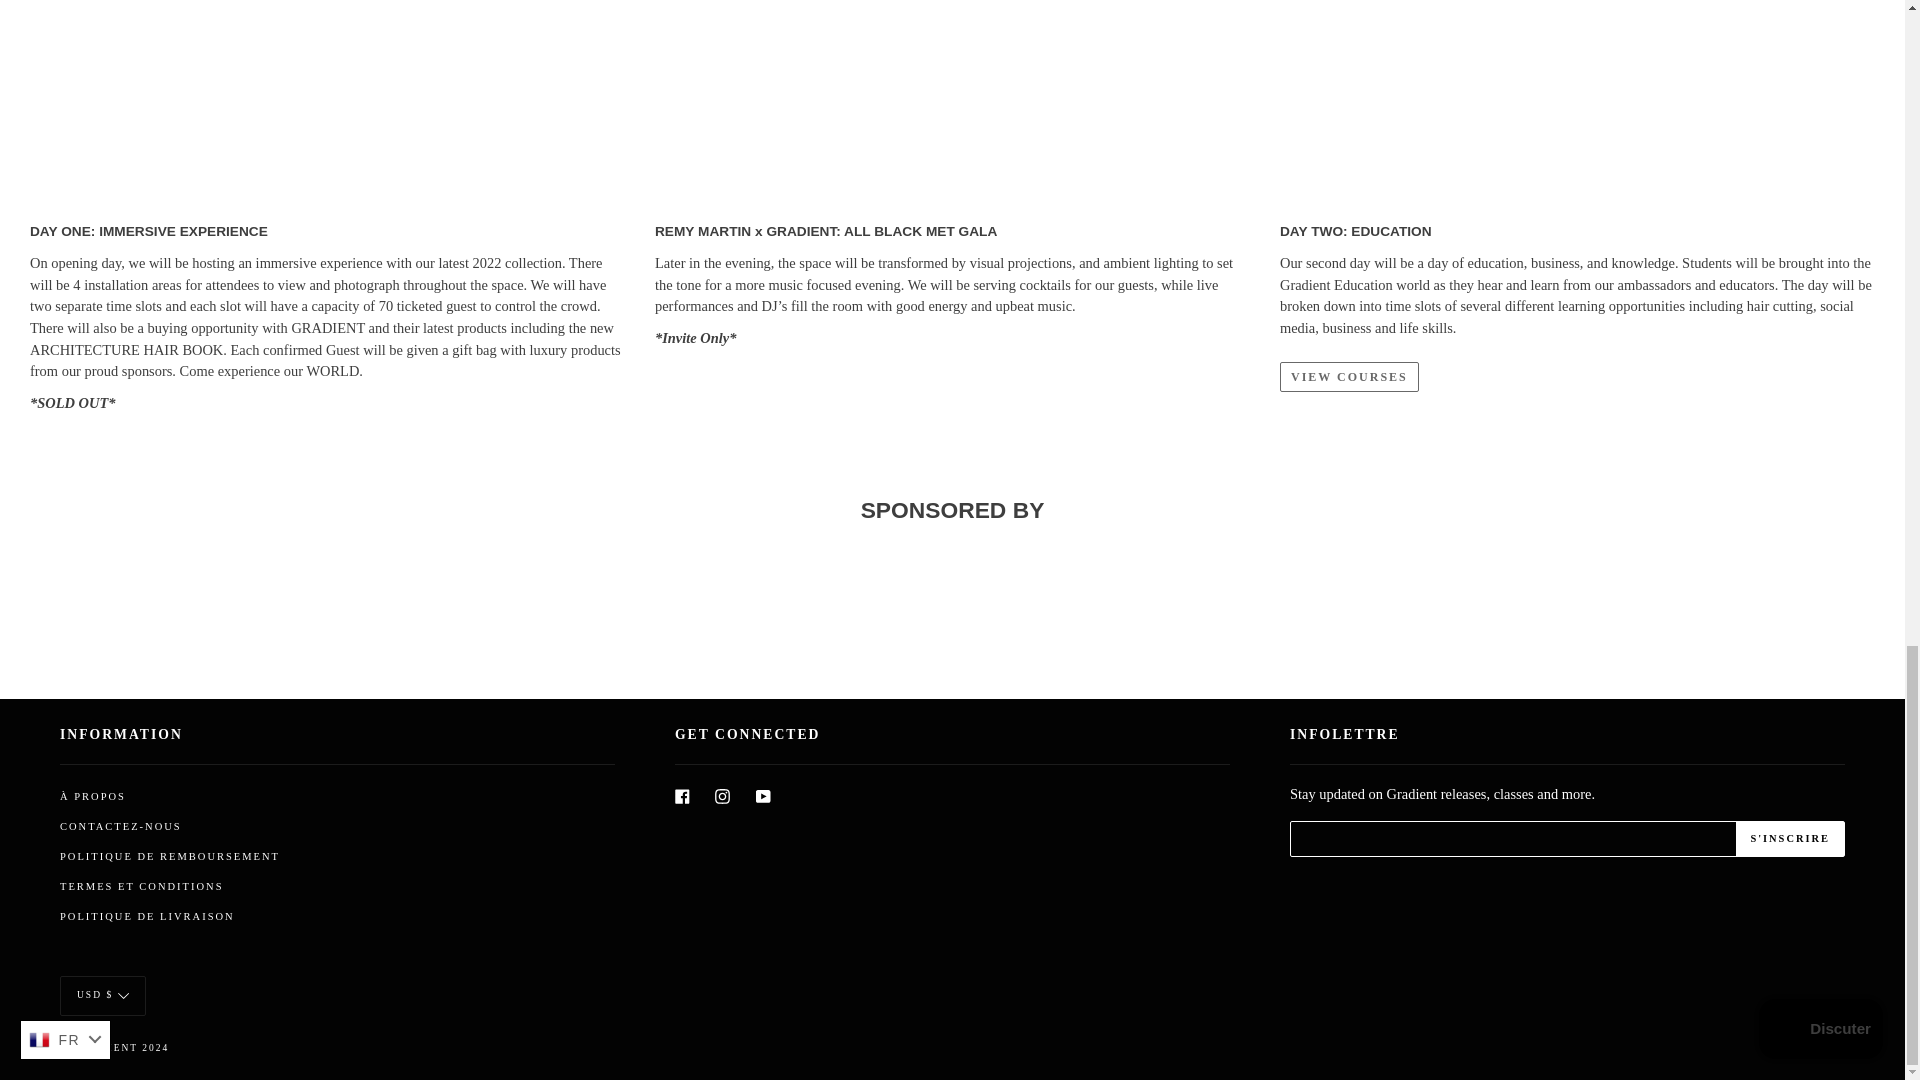 Image resolution: width=1920 pixels, height=1080 pixels. What do you see at coordinates (170, 856) in the screenshot?
I see `POLITIQUE DE REMBOURSEMENT` at bounding box center [170, 856].